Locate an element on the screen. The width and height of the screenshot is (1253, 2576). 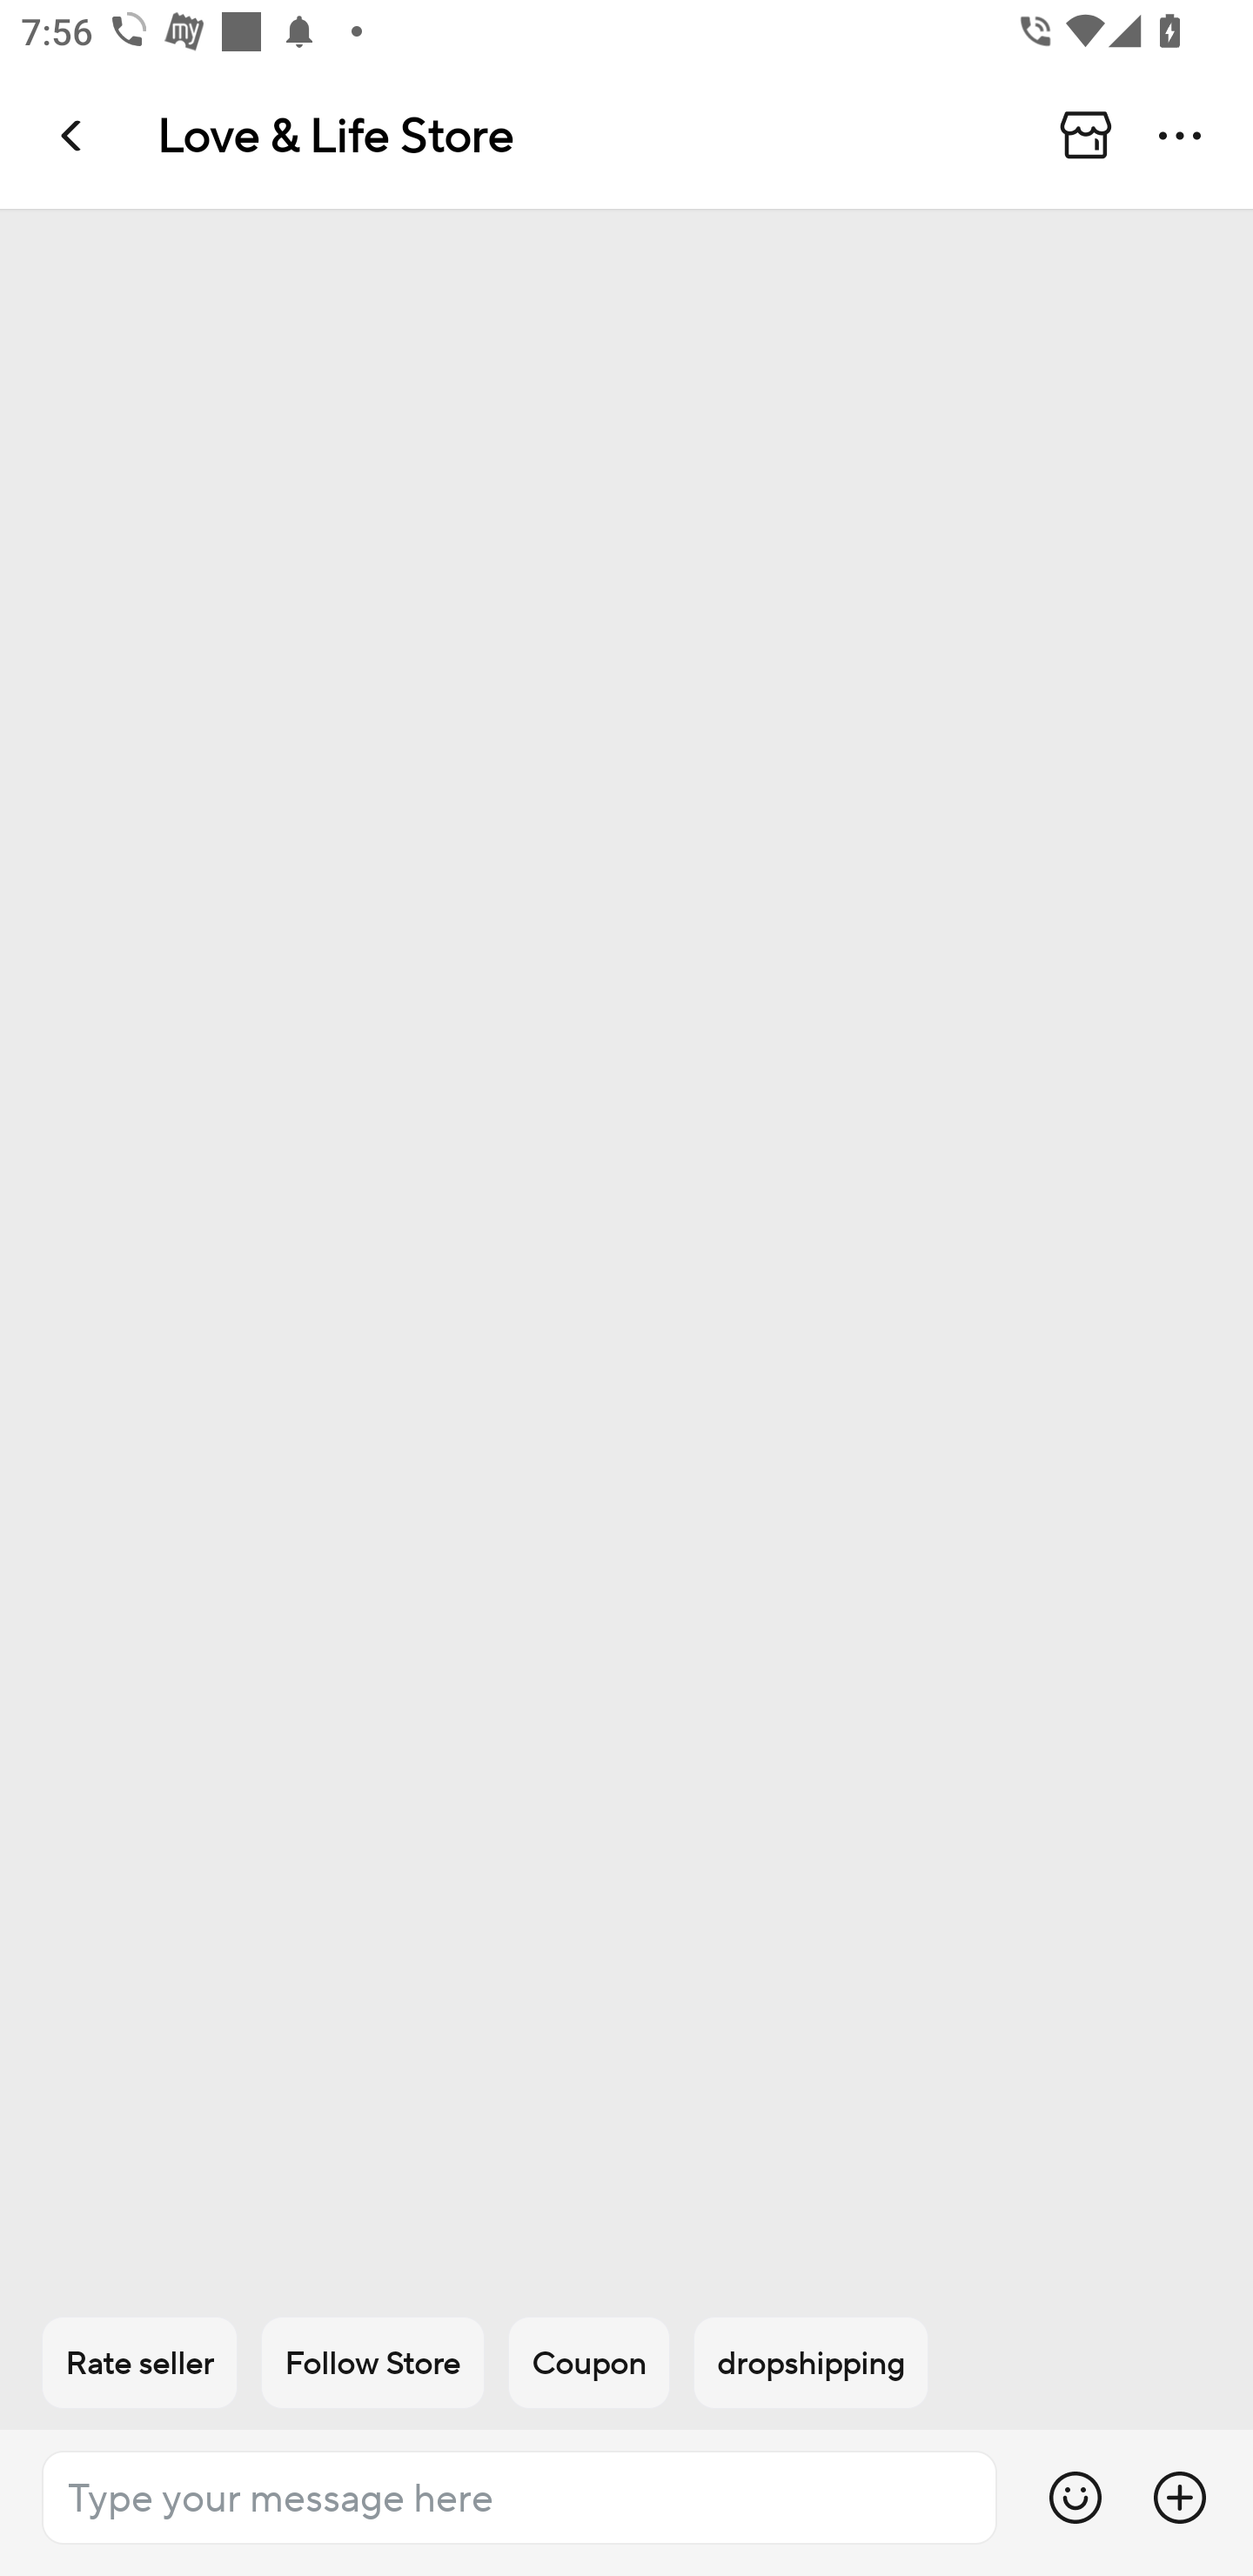
Coupon is located at coordinates (589, 2362).